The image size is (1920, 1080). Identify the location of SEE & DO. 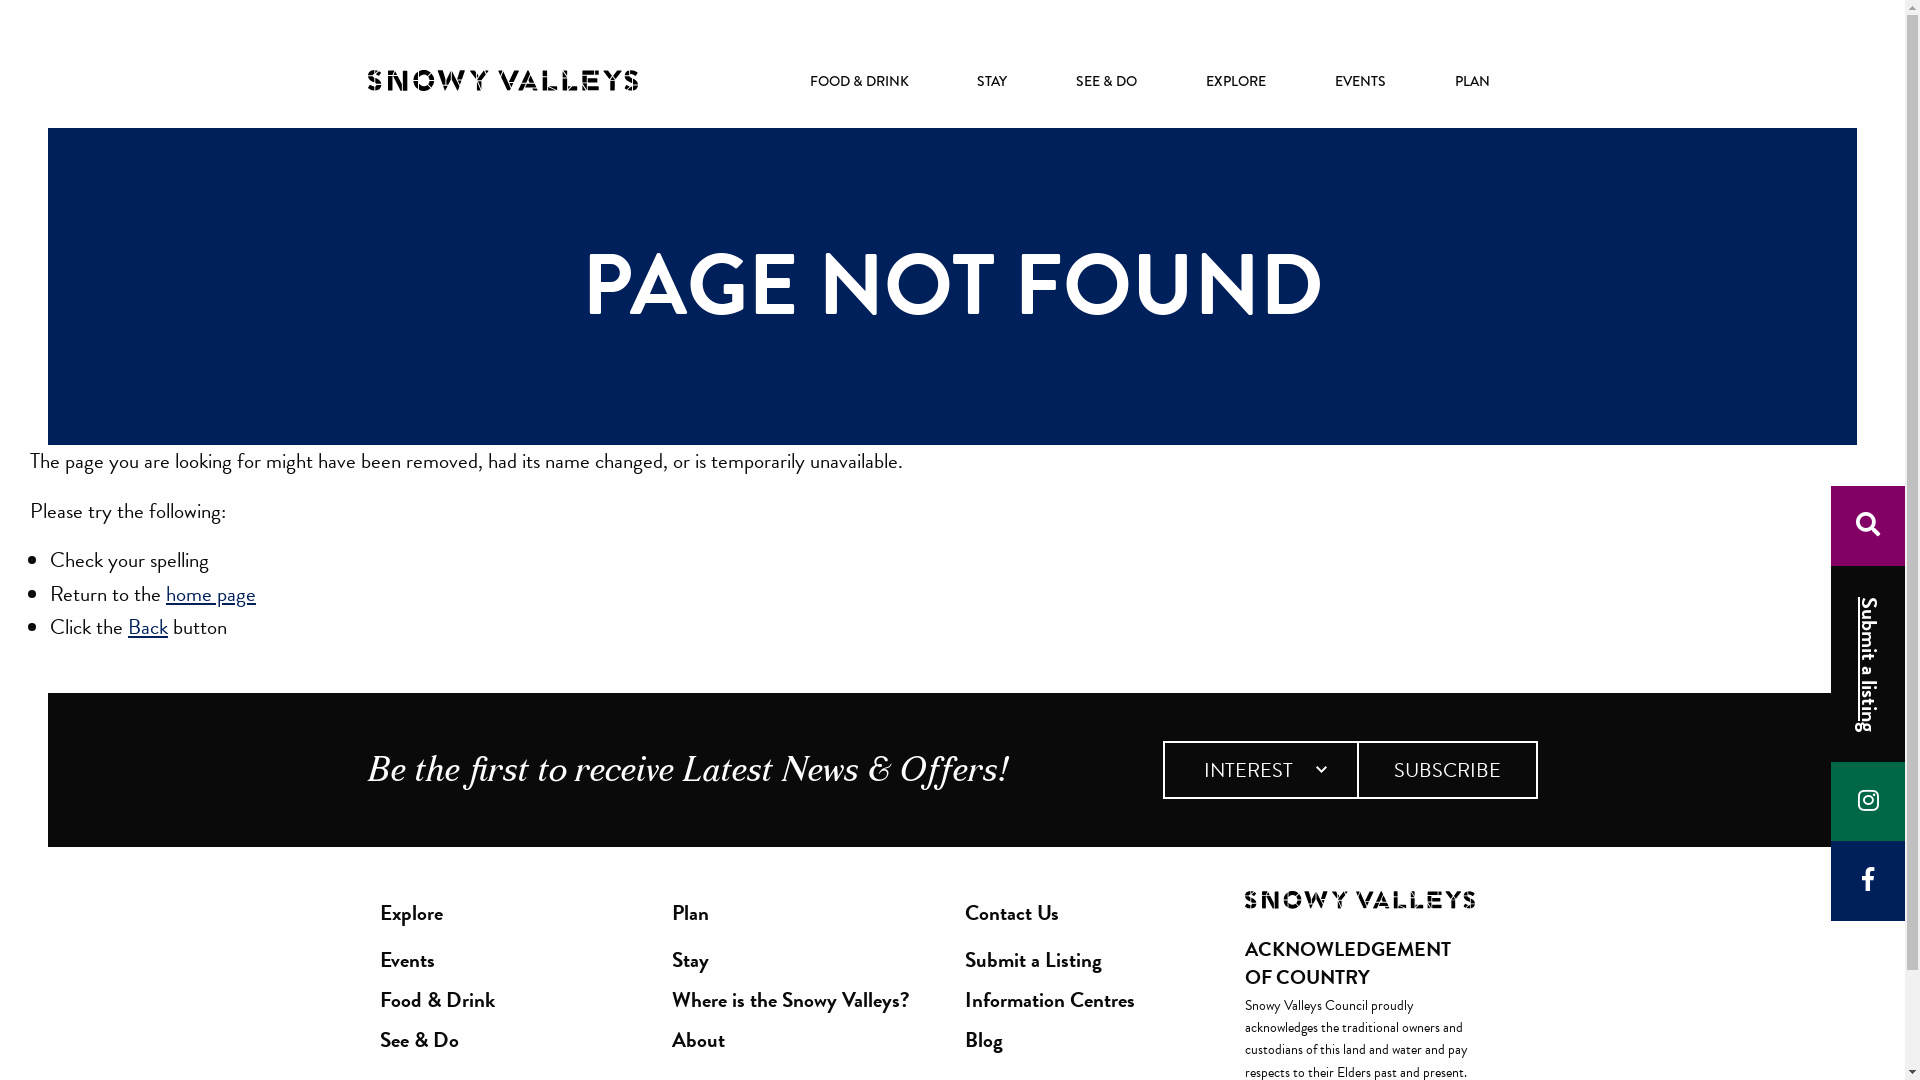
(1120, 81).